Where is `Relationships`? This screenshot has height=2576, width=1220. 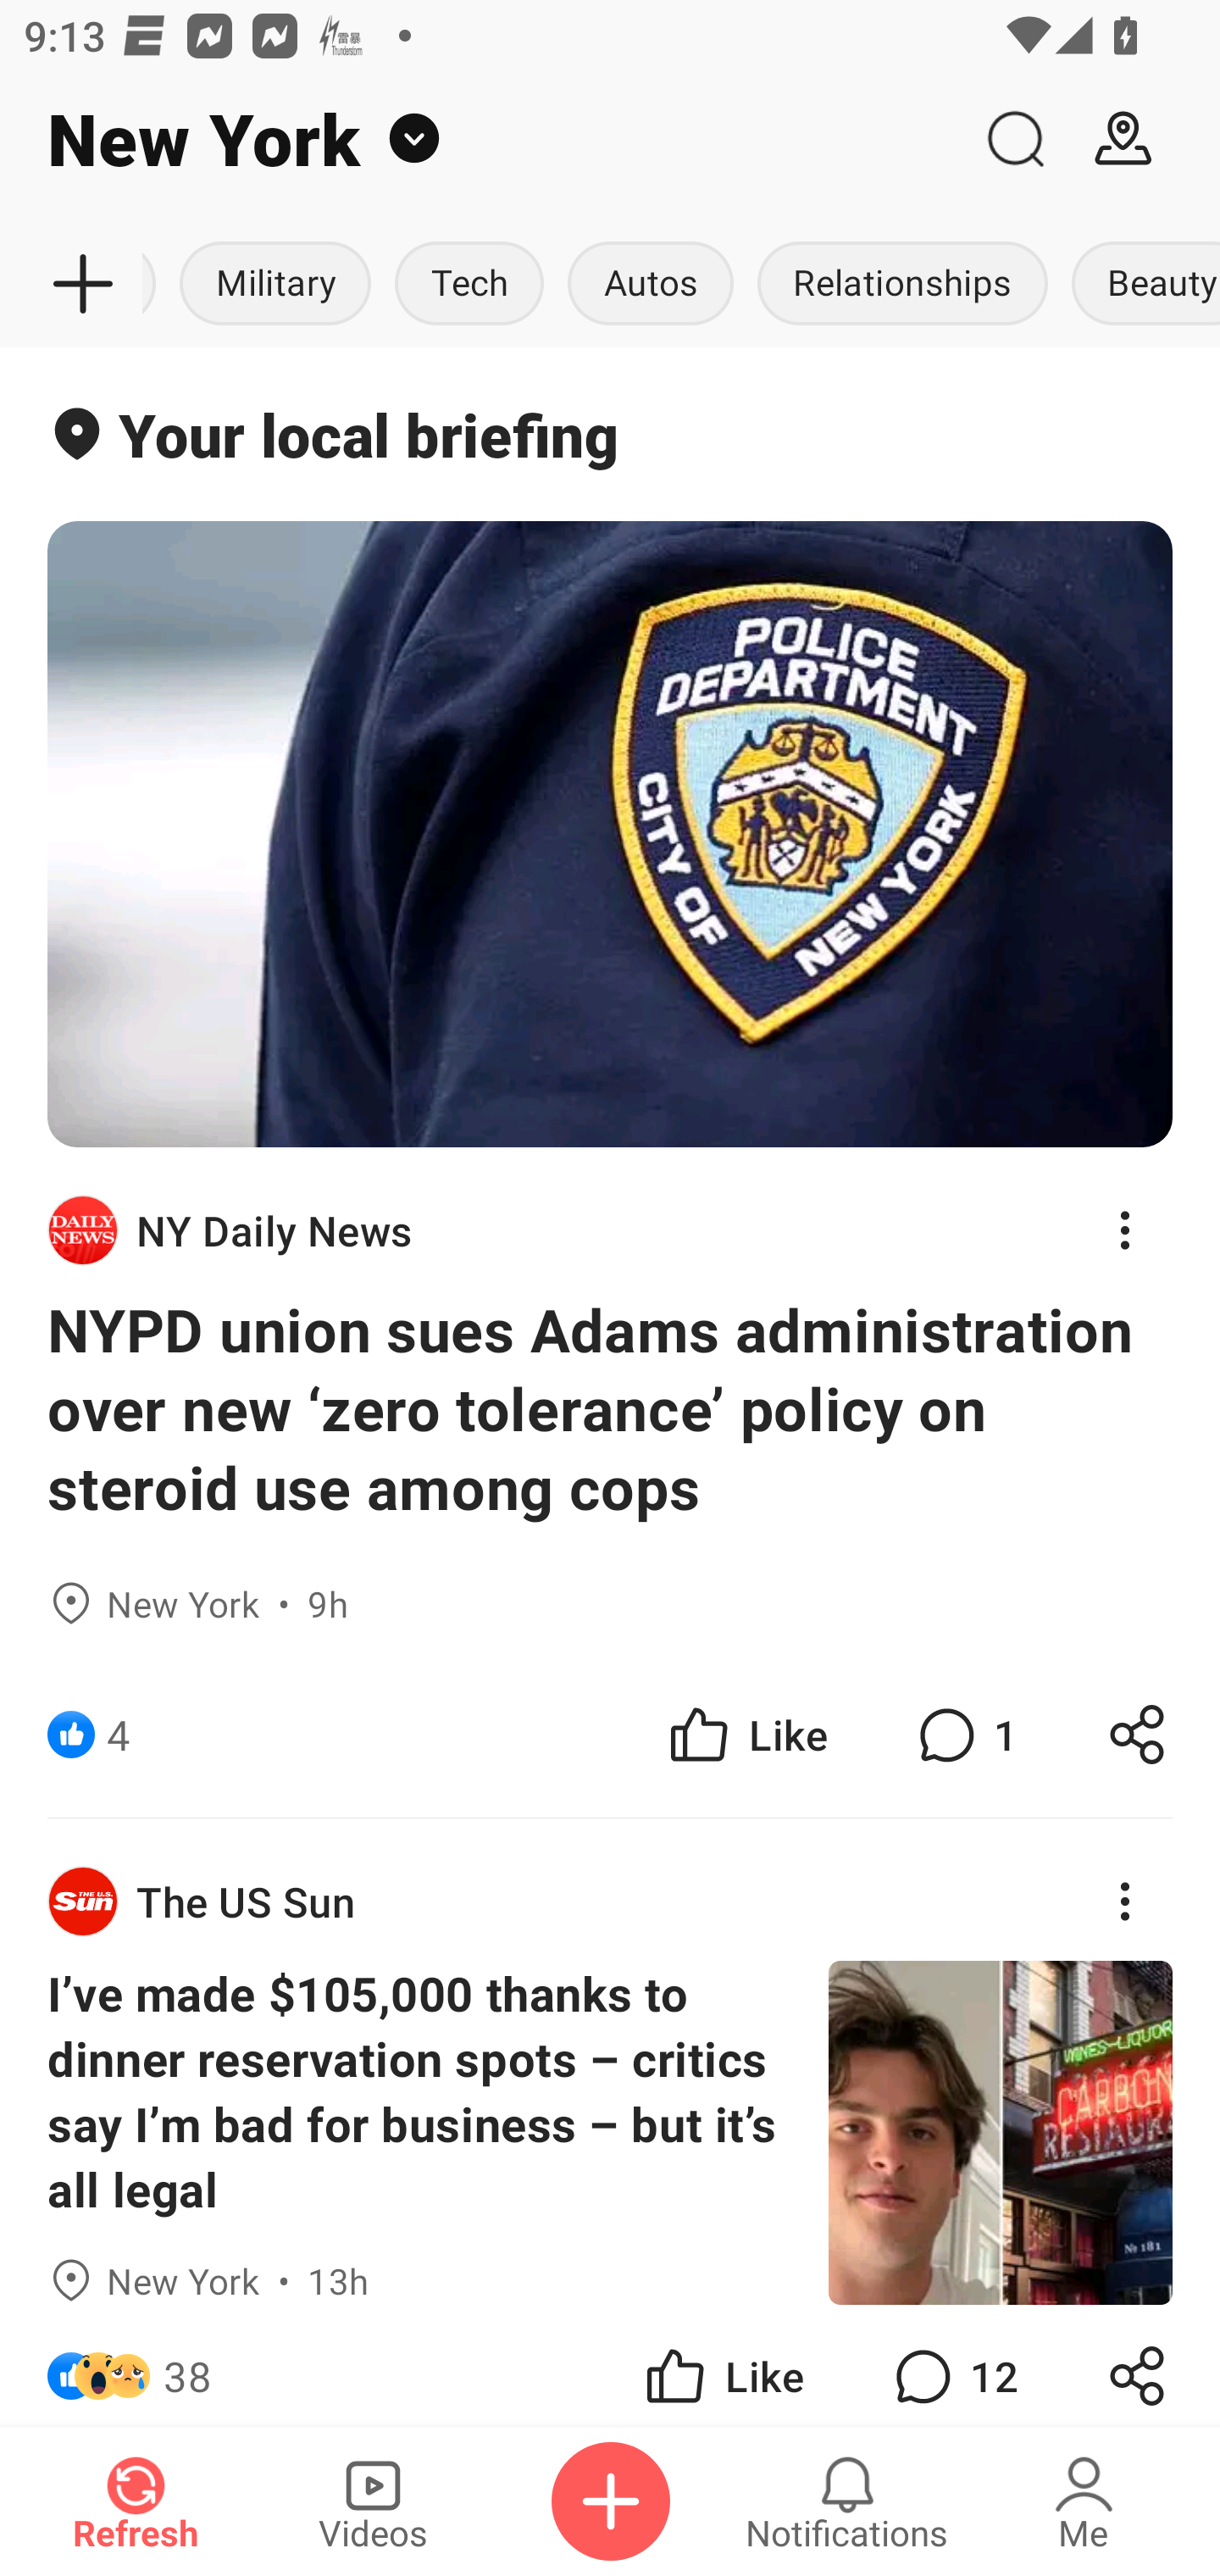
Relationships is located at coordinates (902, 285).